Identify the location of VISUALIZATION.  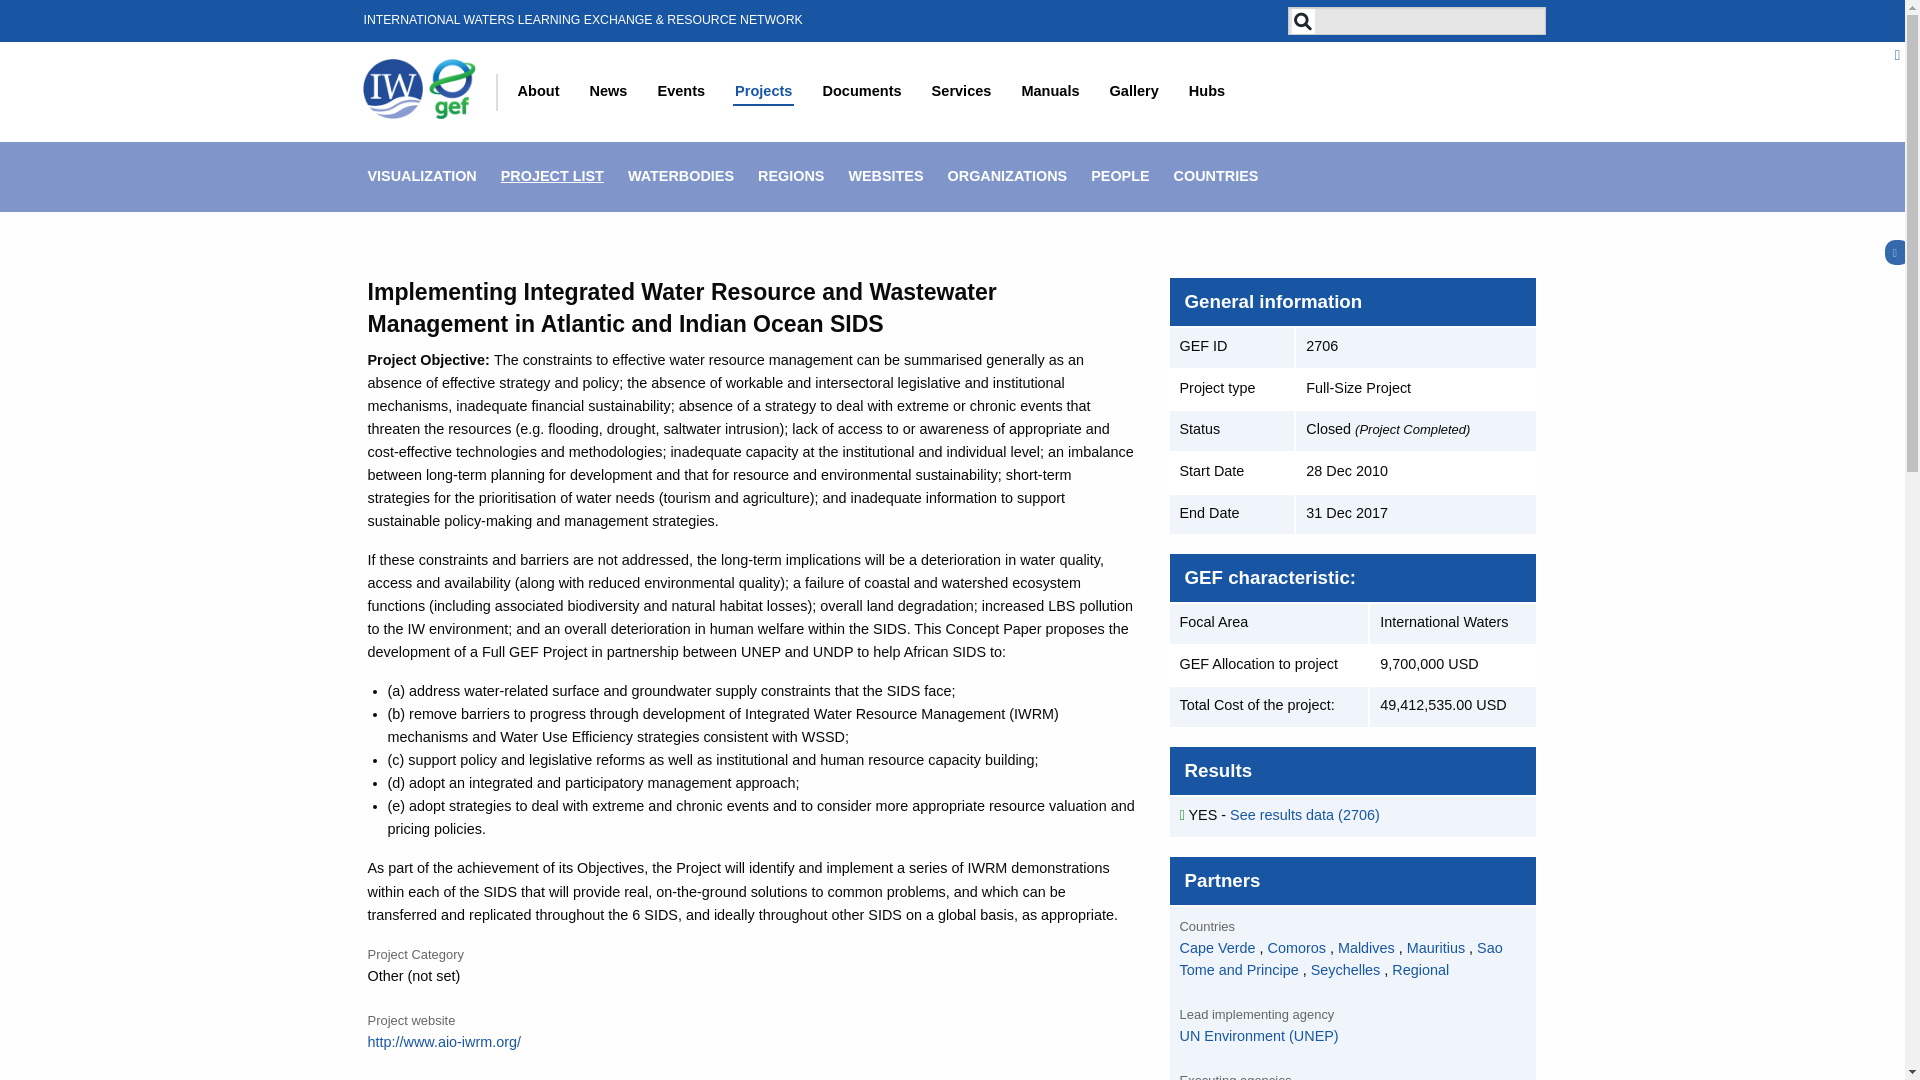
(426, 176).